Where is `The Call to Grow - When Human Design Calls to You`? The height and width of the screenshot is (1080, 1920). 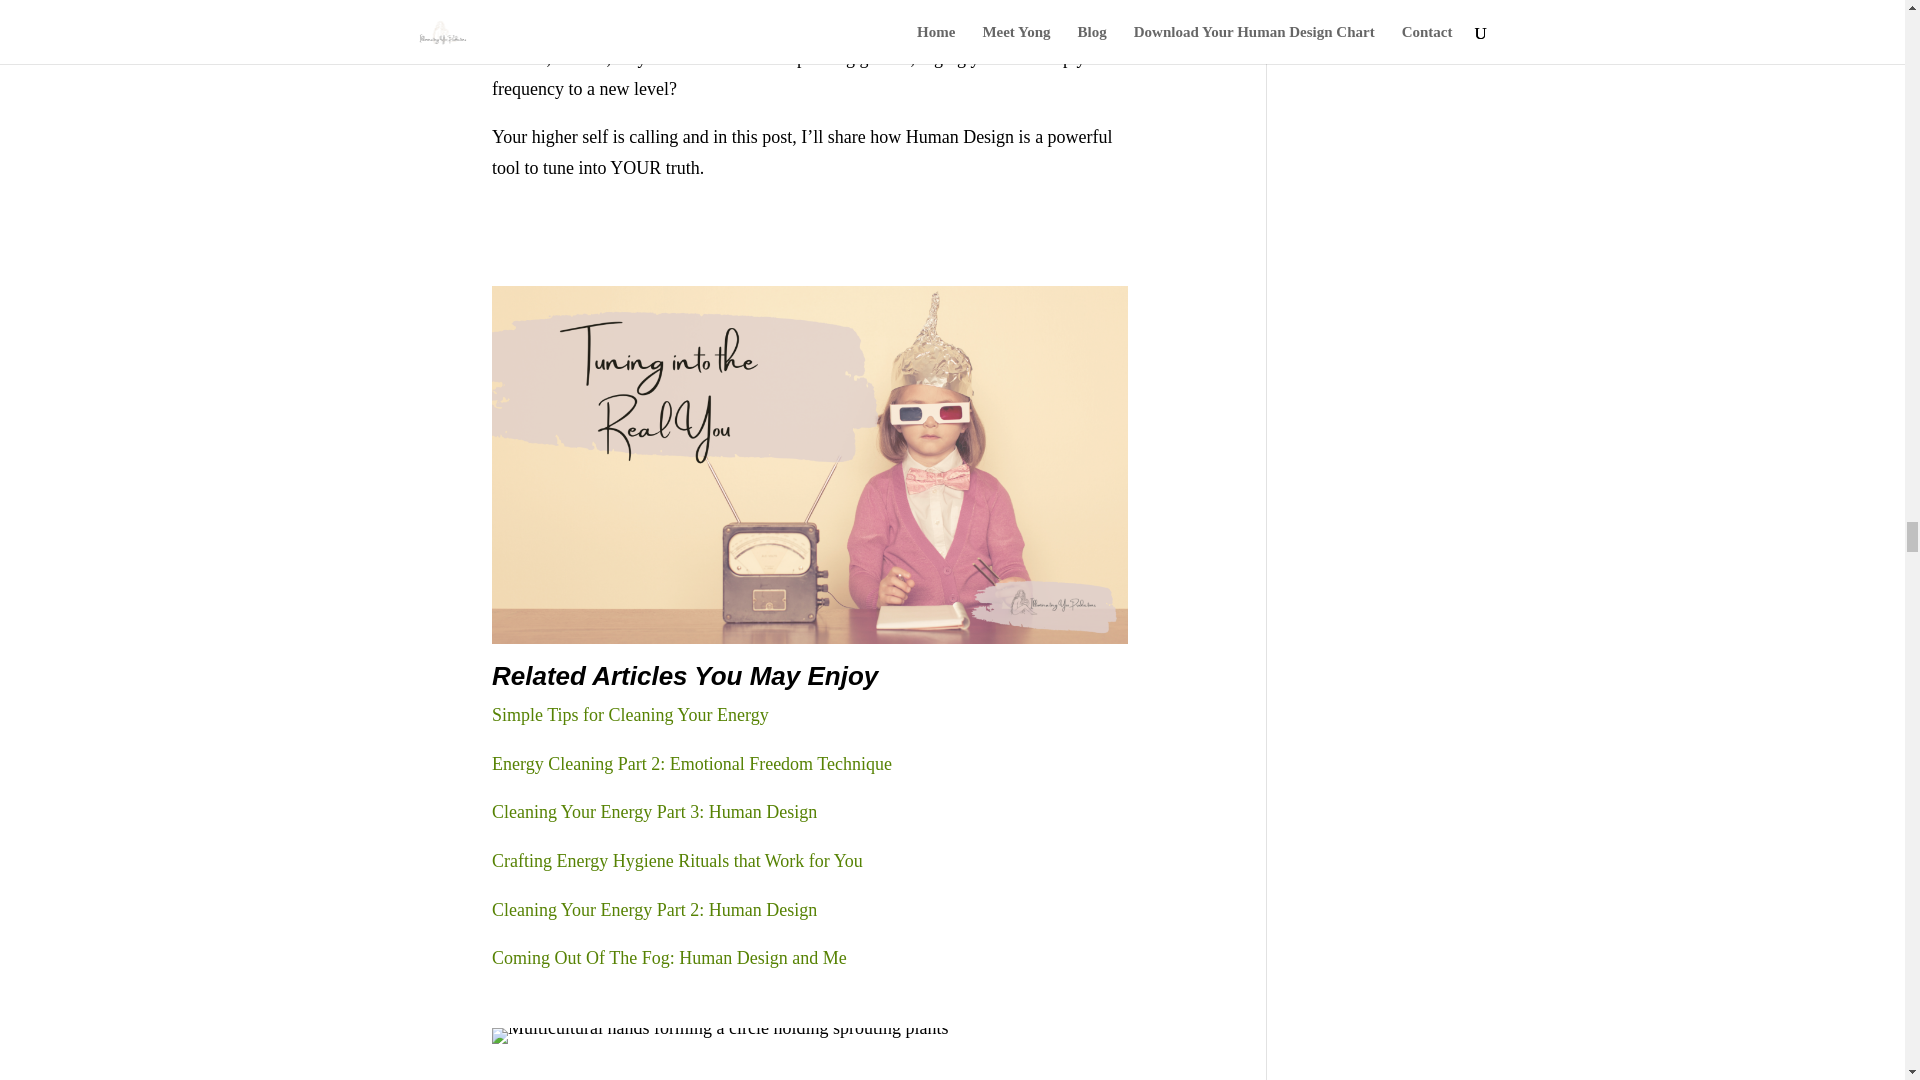
The Call to Grow - When Human Design Calls to You is located at coordinates (720, 1036).